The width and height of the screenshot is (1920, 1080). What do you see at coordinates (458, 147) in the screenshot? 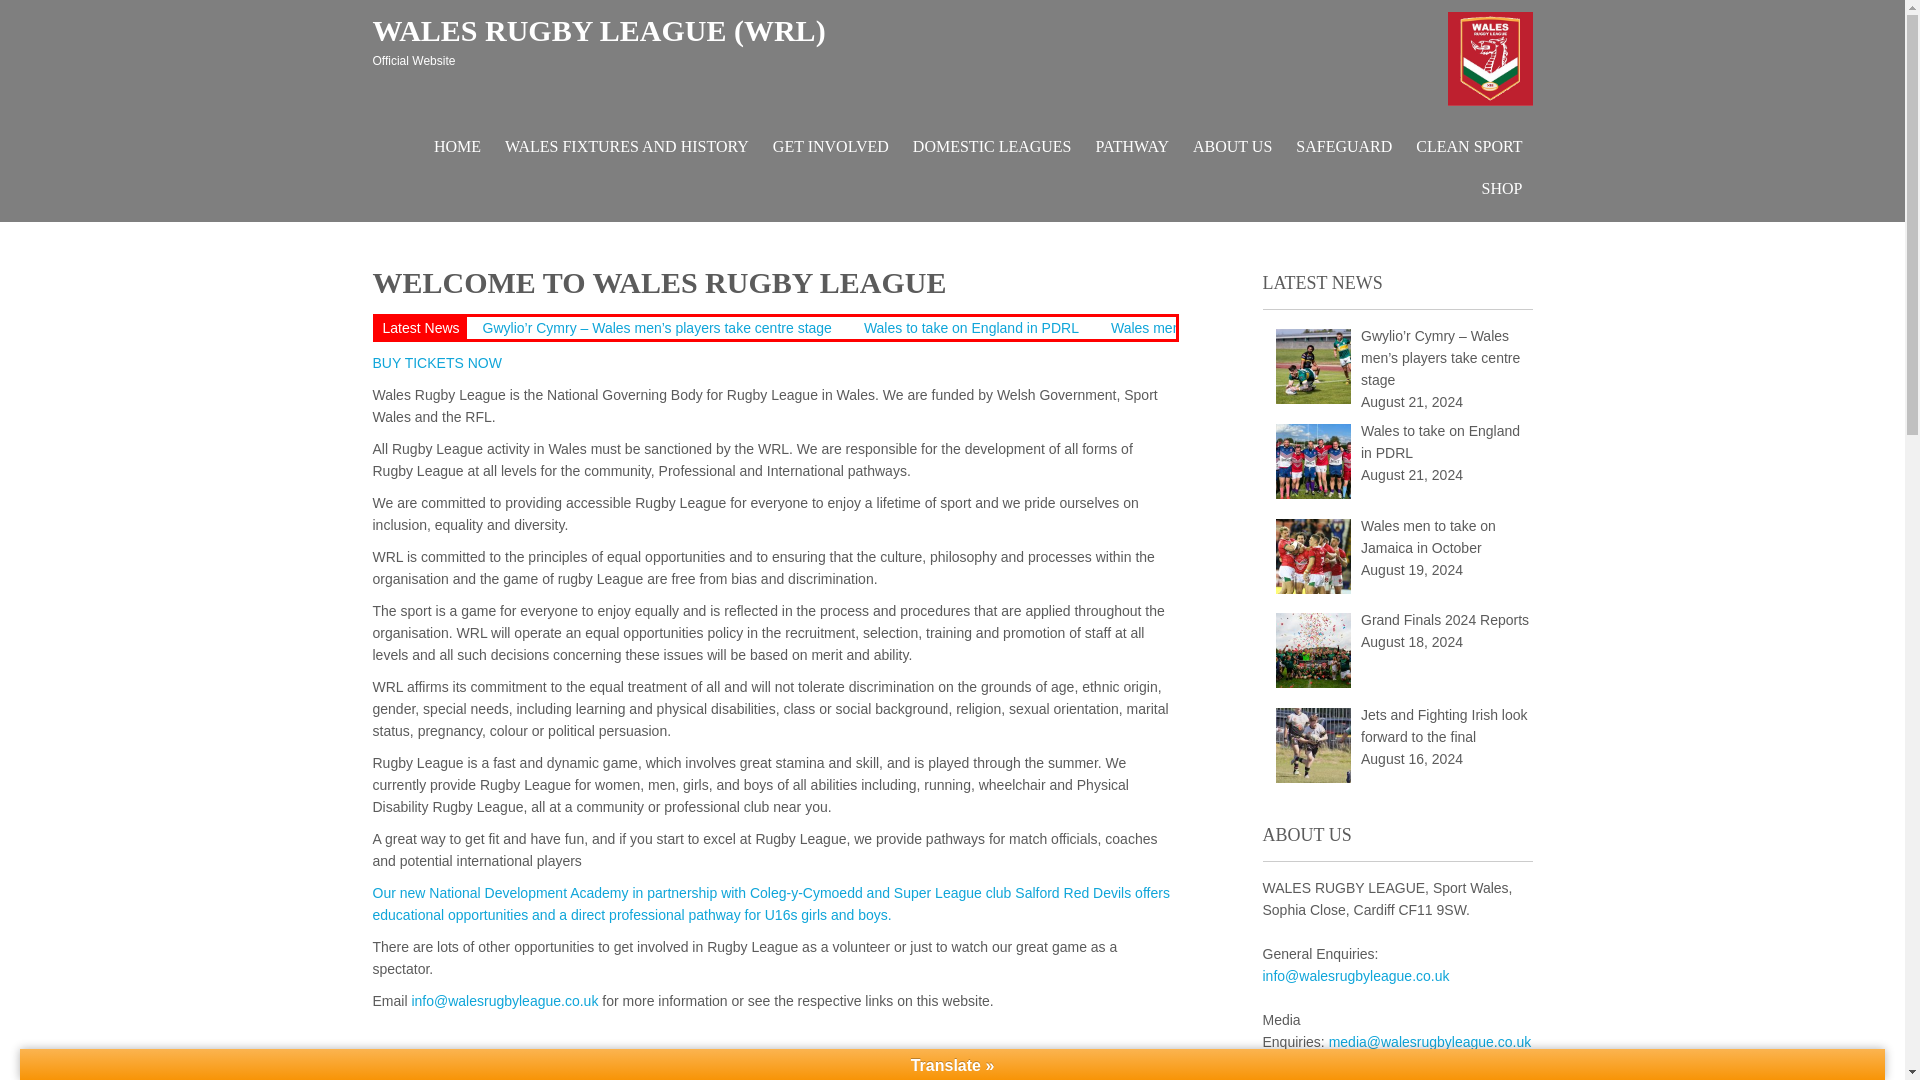
I see `HOME` at bounding box center [458, 147].